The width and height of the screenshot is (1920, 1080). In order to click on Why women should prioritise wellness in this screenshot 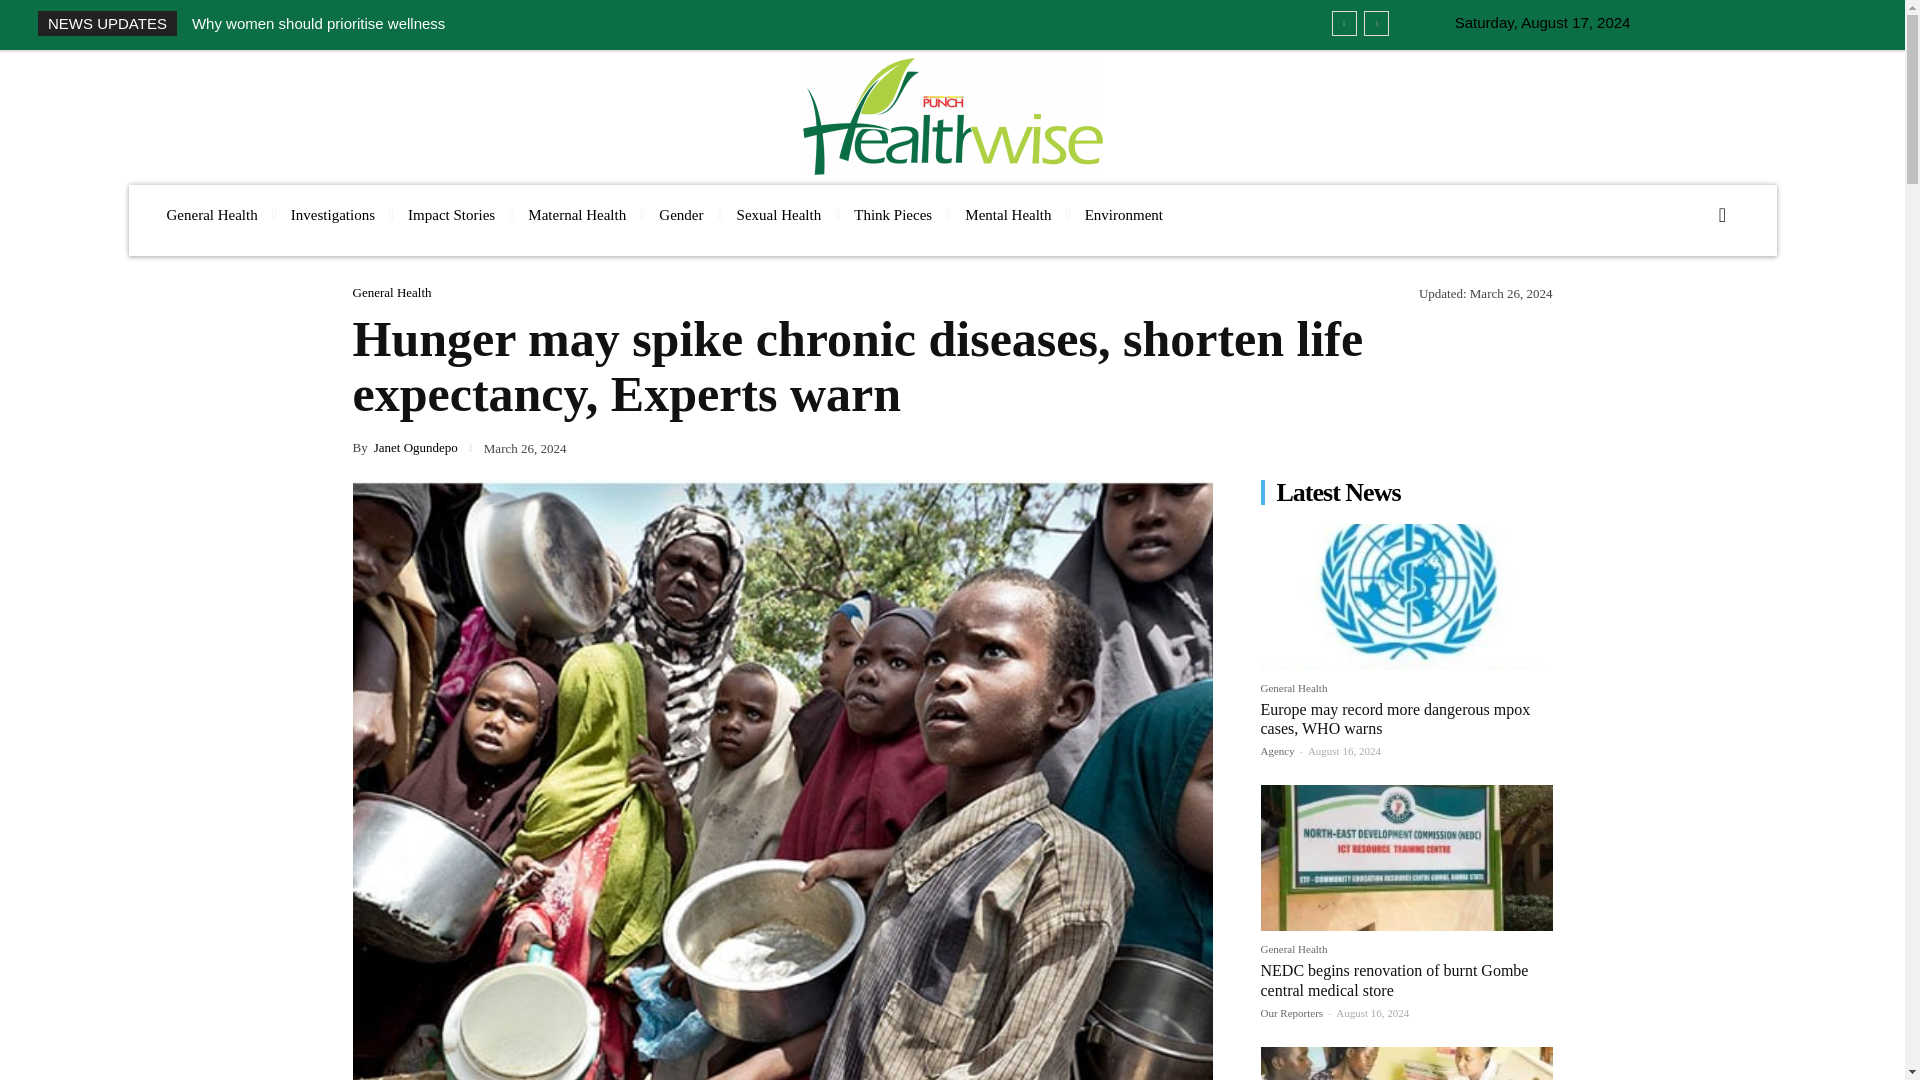, I will do `click(318, 24)`.